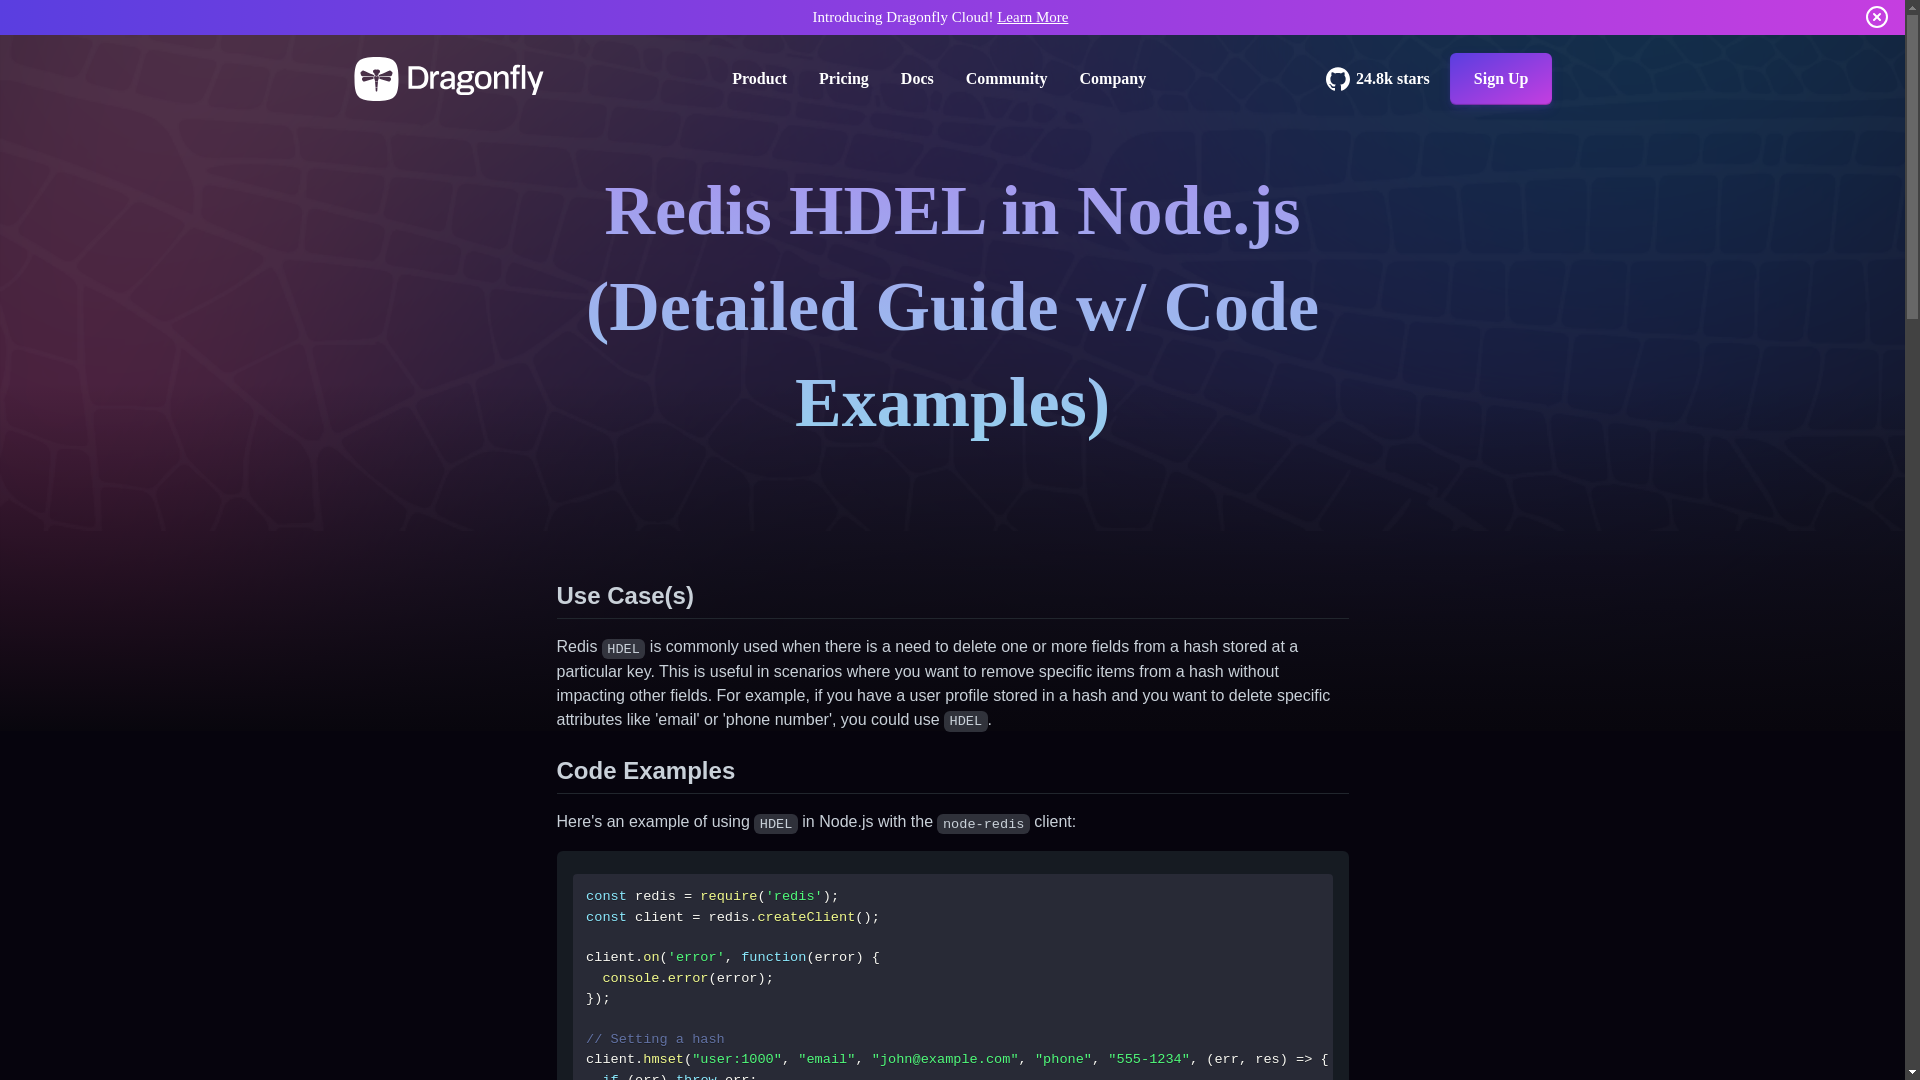  I want to click on Company, so click(1112, 78).